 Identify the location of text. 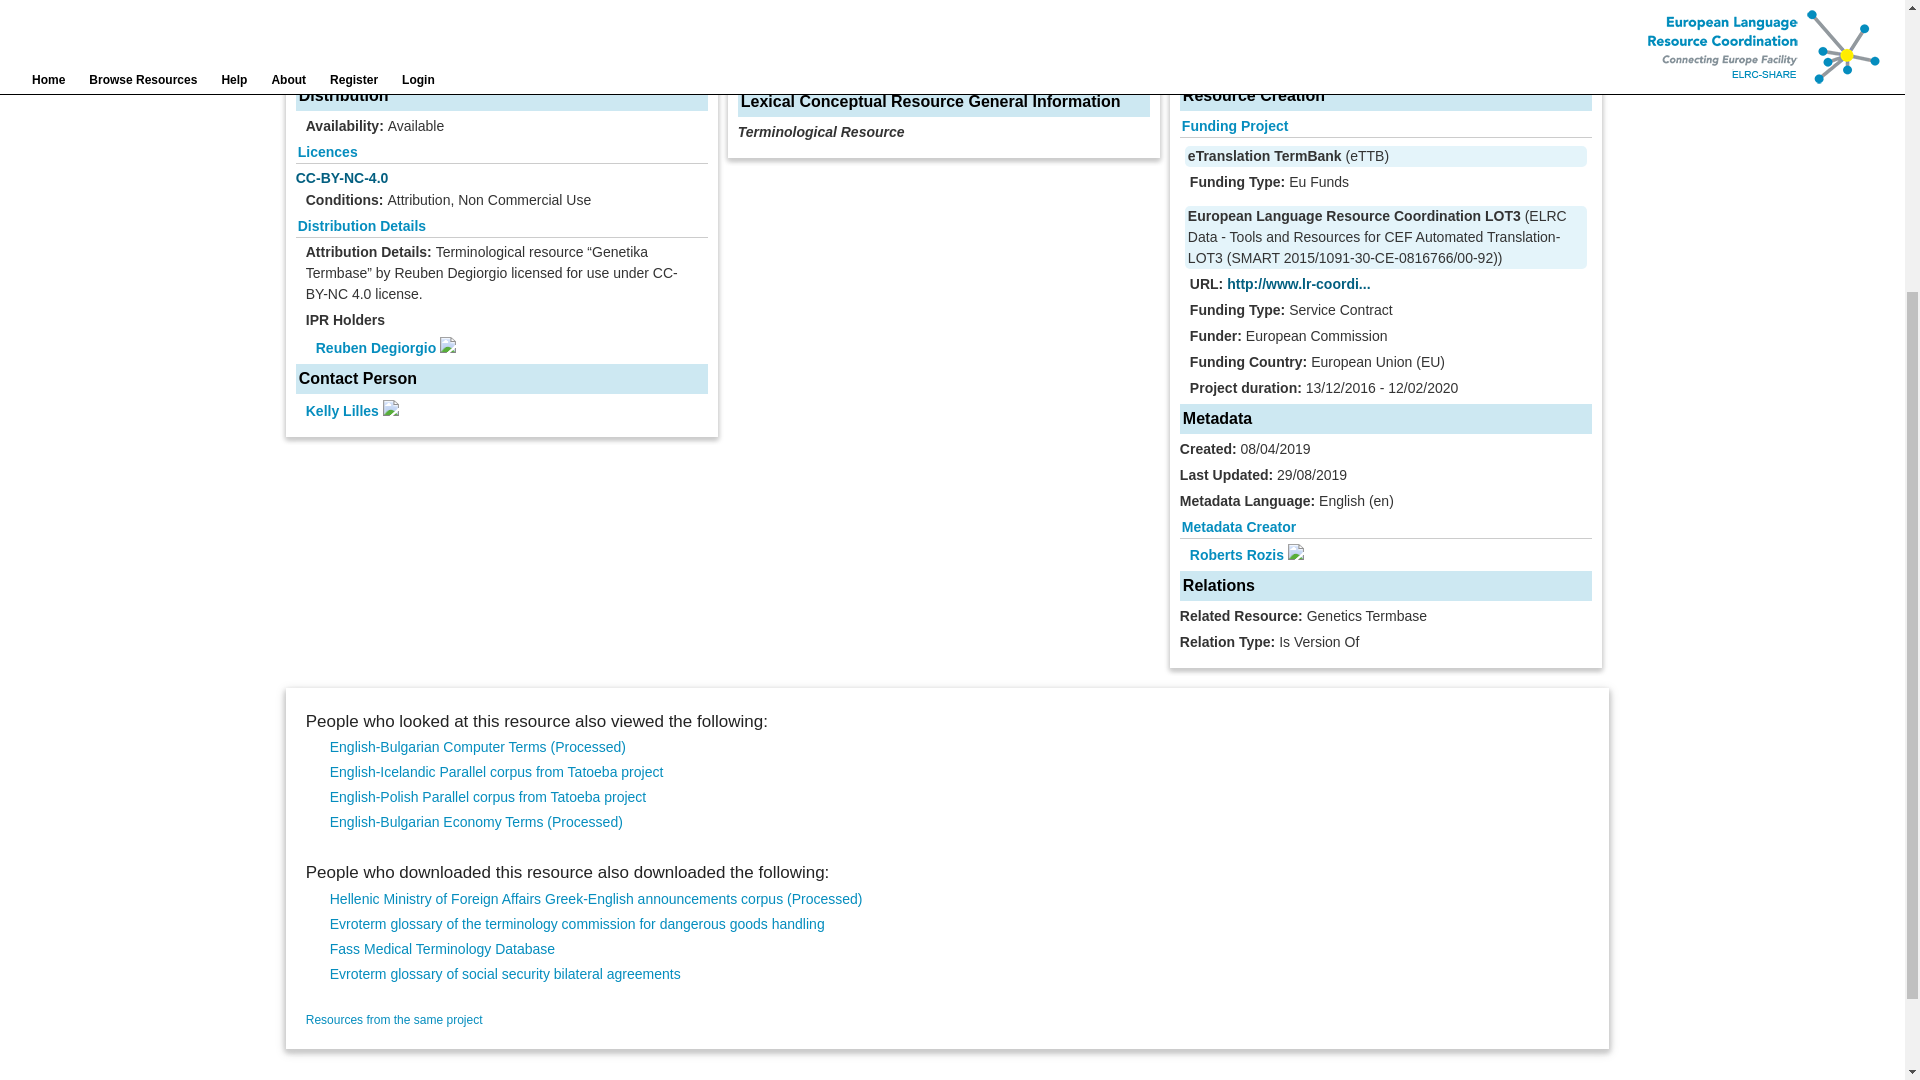
(936, 64).